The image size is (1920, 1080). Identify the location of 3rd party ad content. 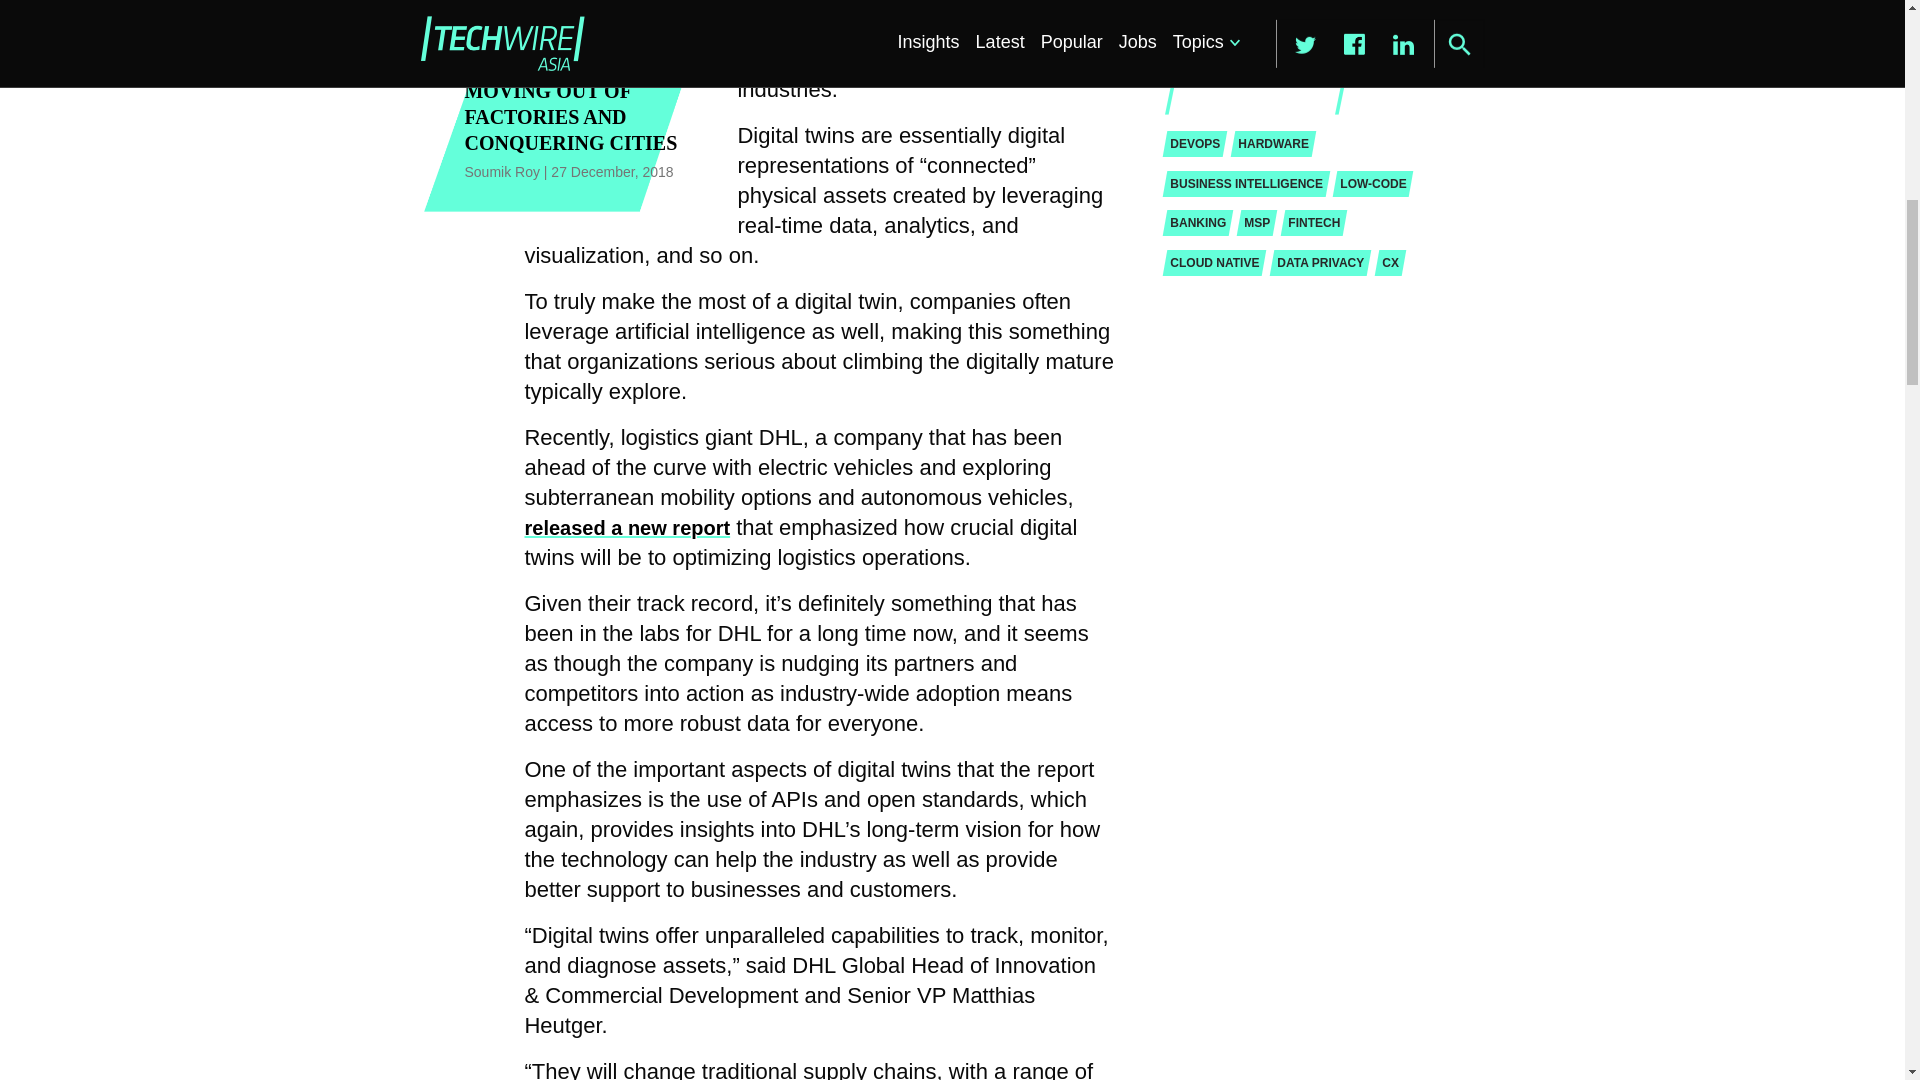
(1303, 30).